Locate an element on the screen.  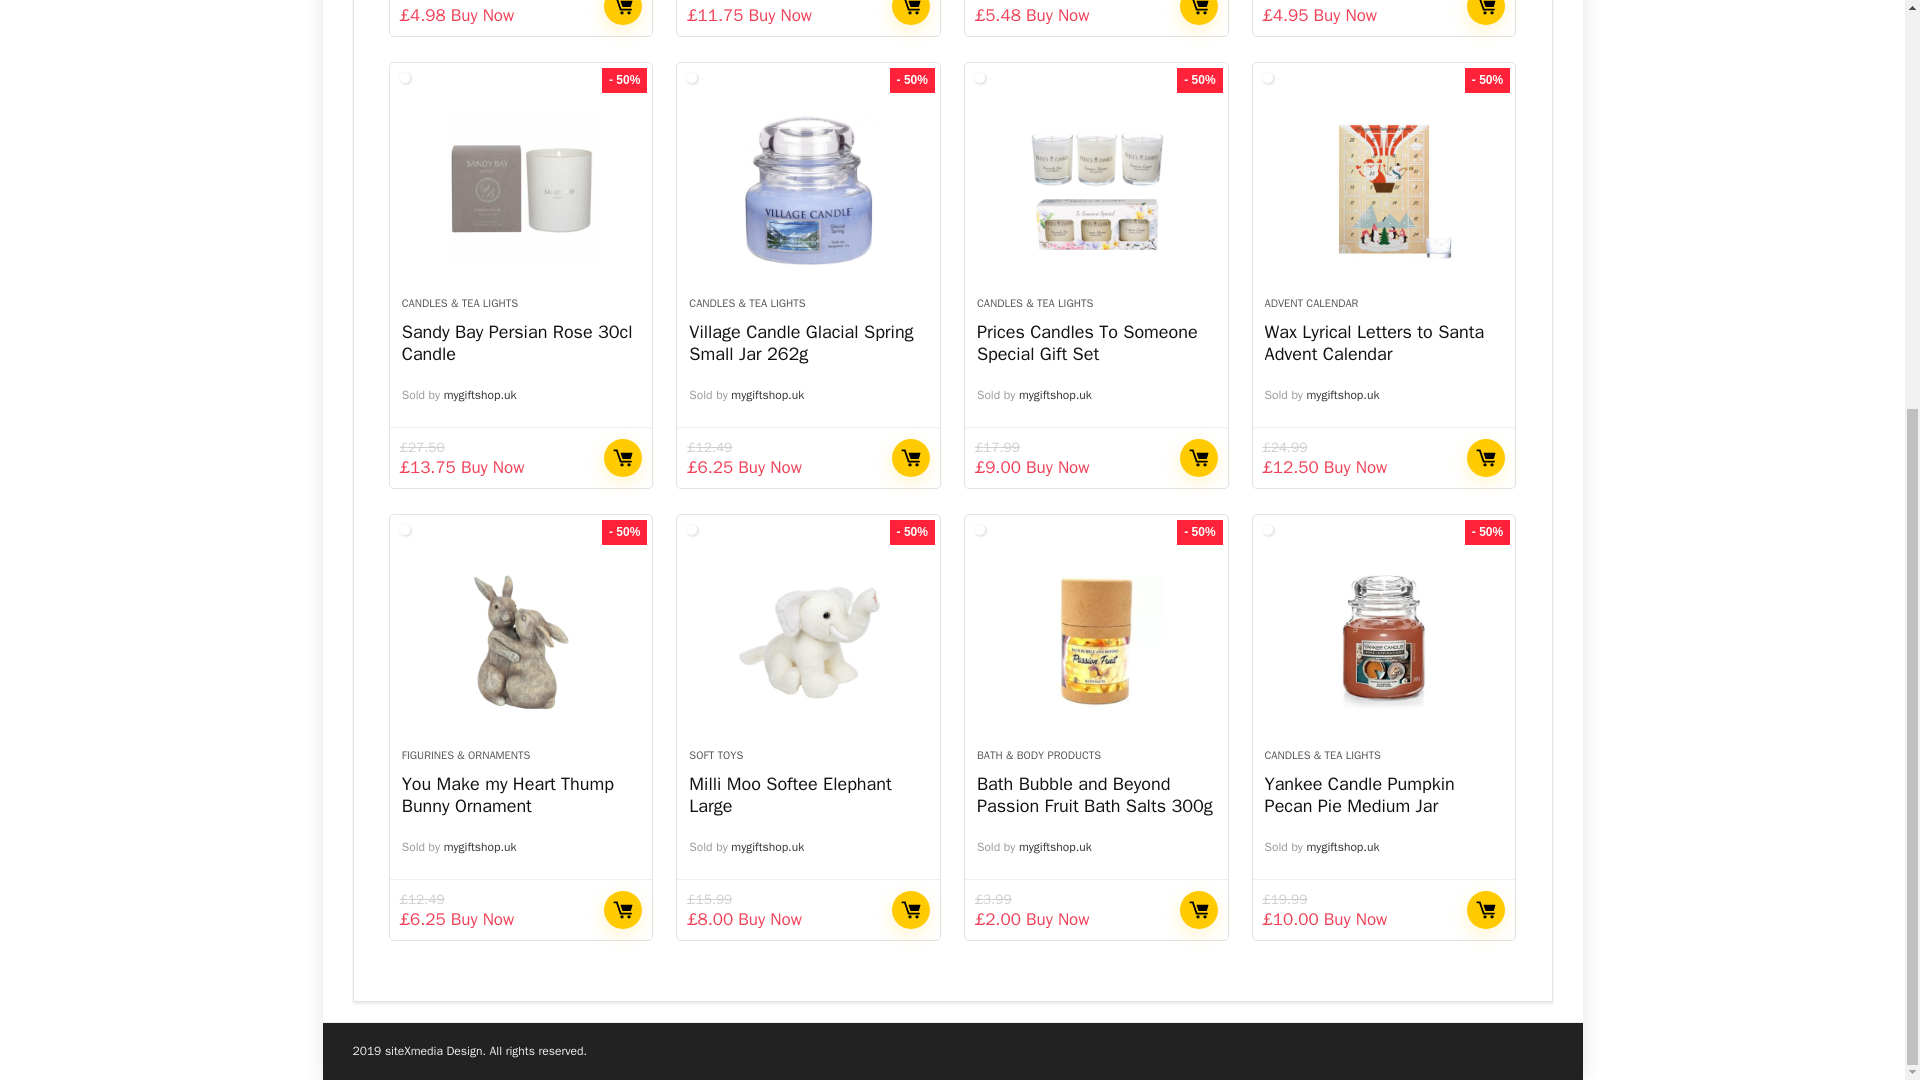
Prices Candles To Someone Special Gift Set is located at coordinates (1096, 190).